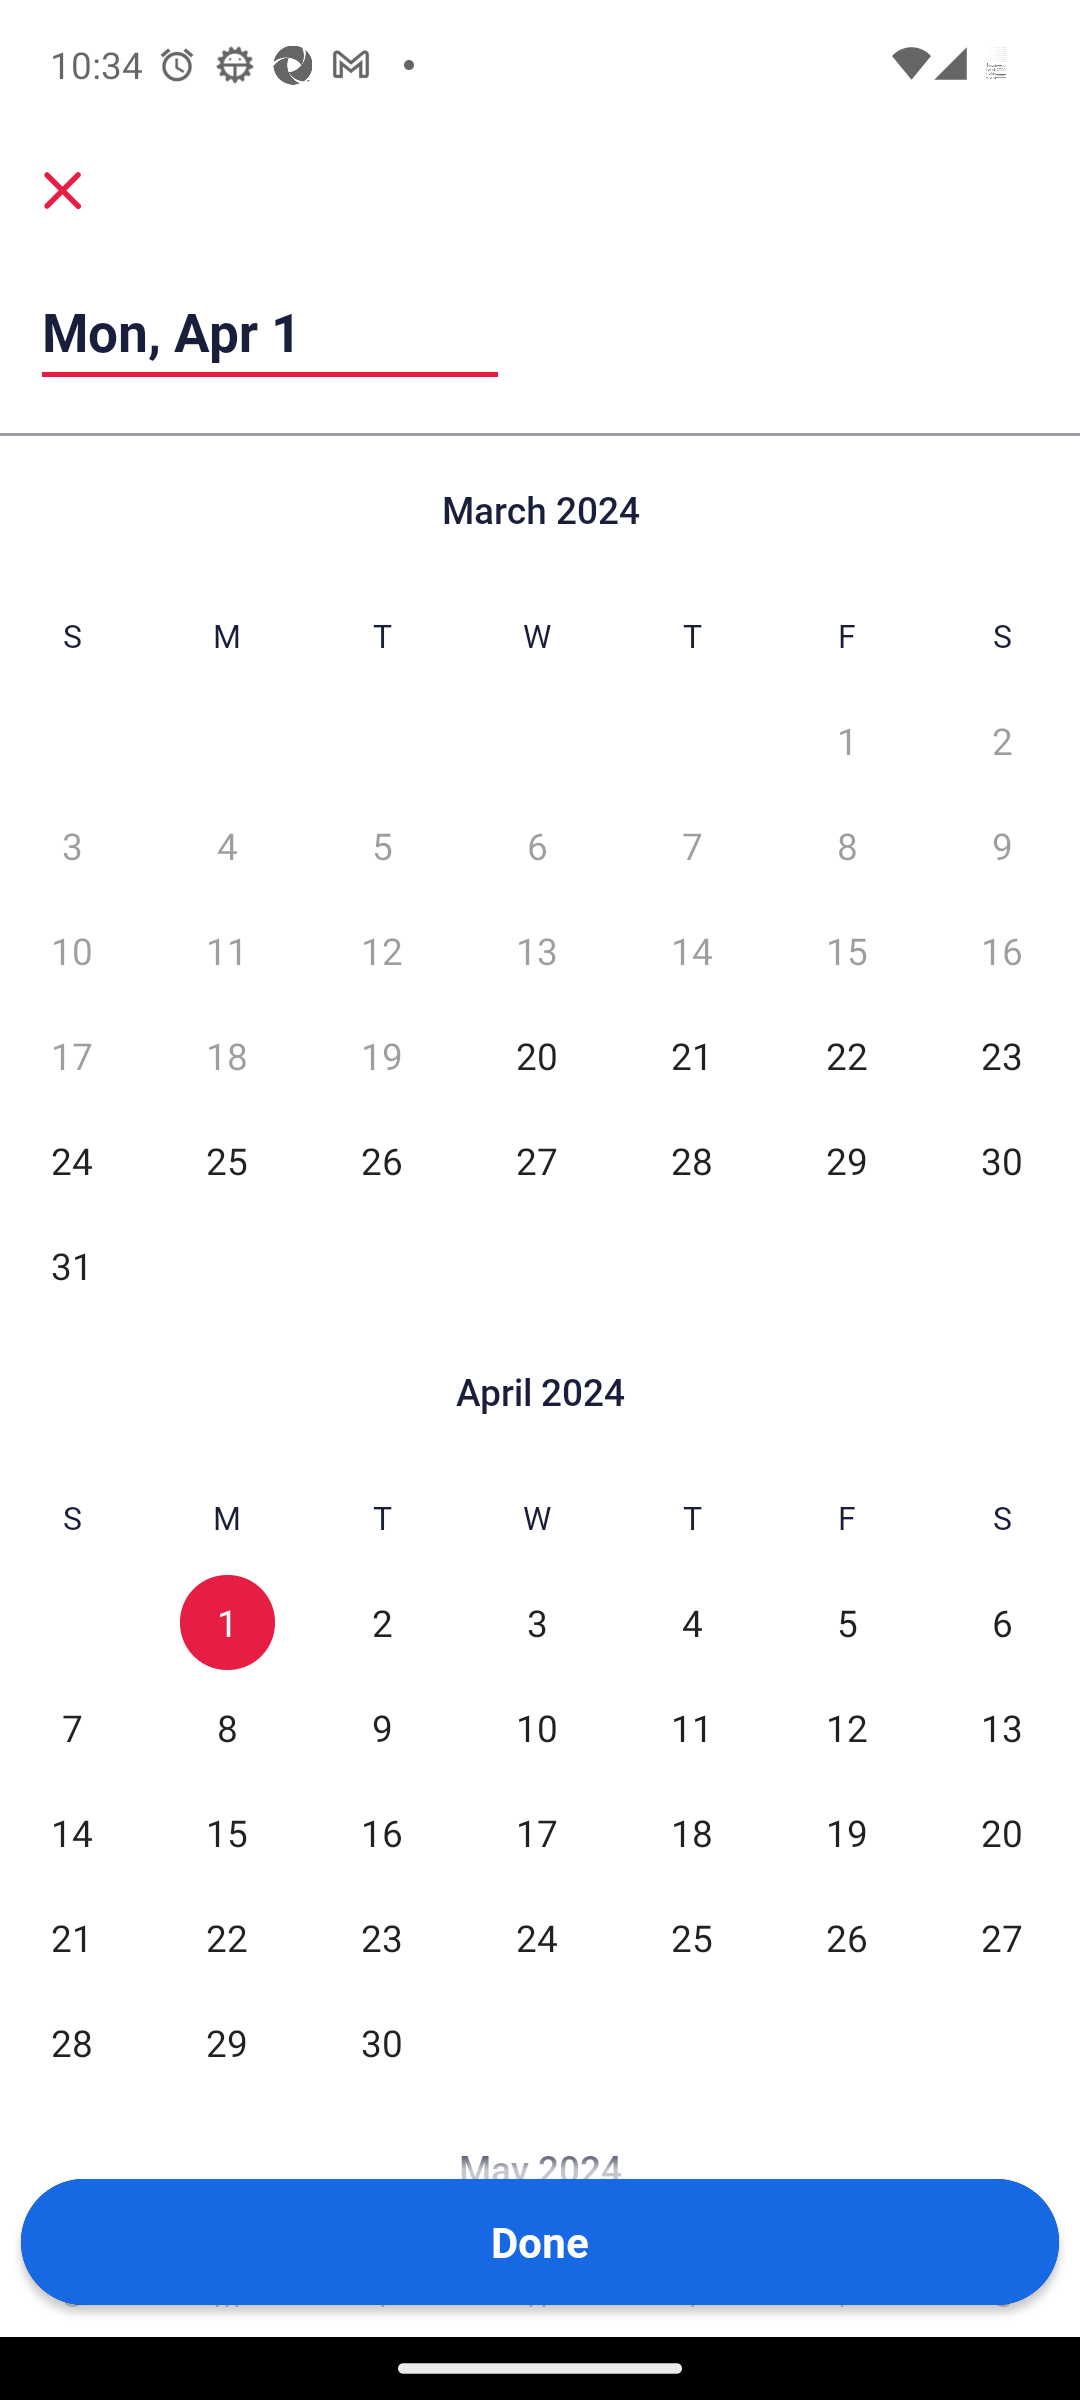 This screenshot has width=1080, height=2400. I want to click on 7 Sun, Apr 7, Not Selected, so click(72, 1728).